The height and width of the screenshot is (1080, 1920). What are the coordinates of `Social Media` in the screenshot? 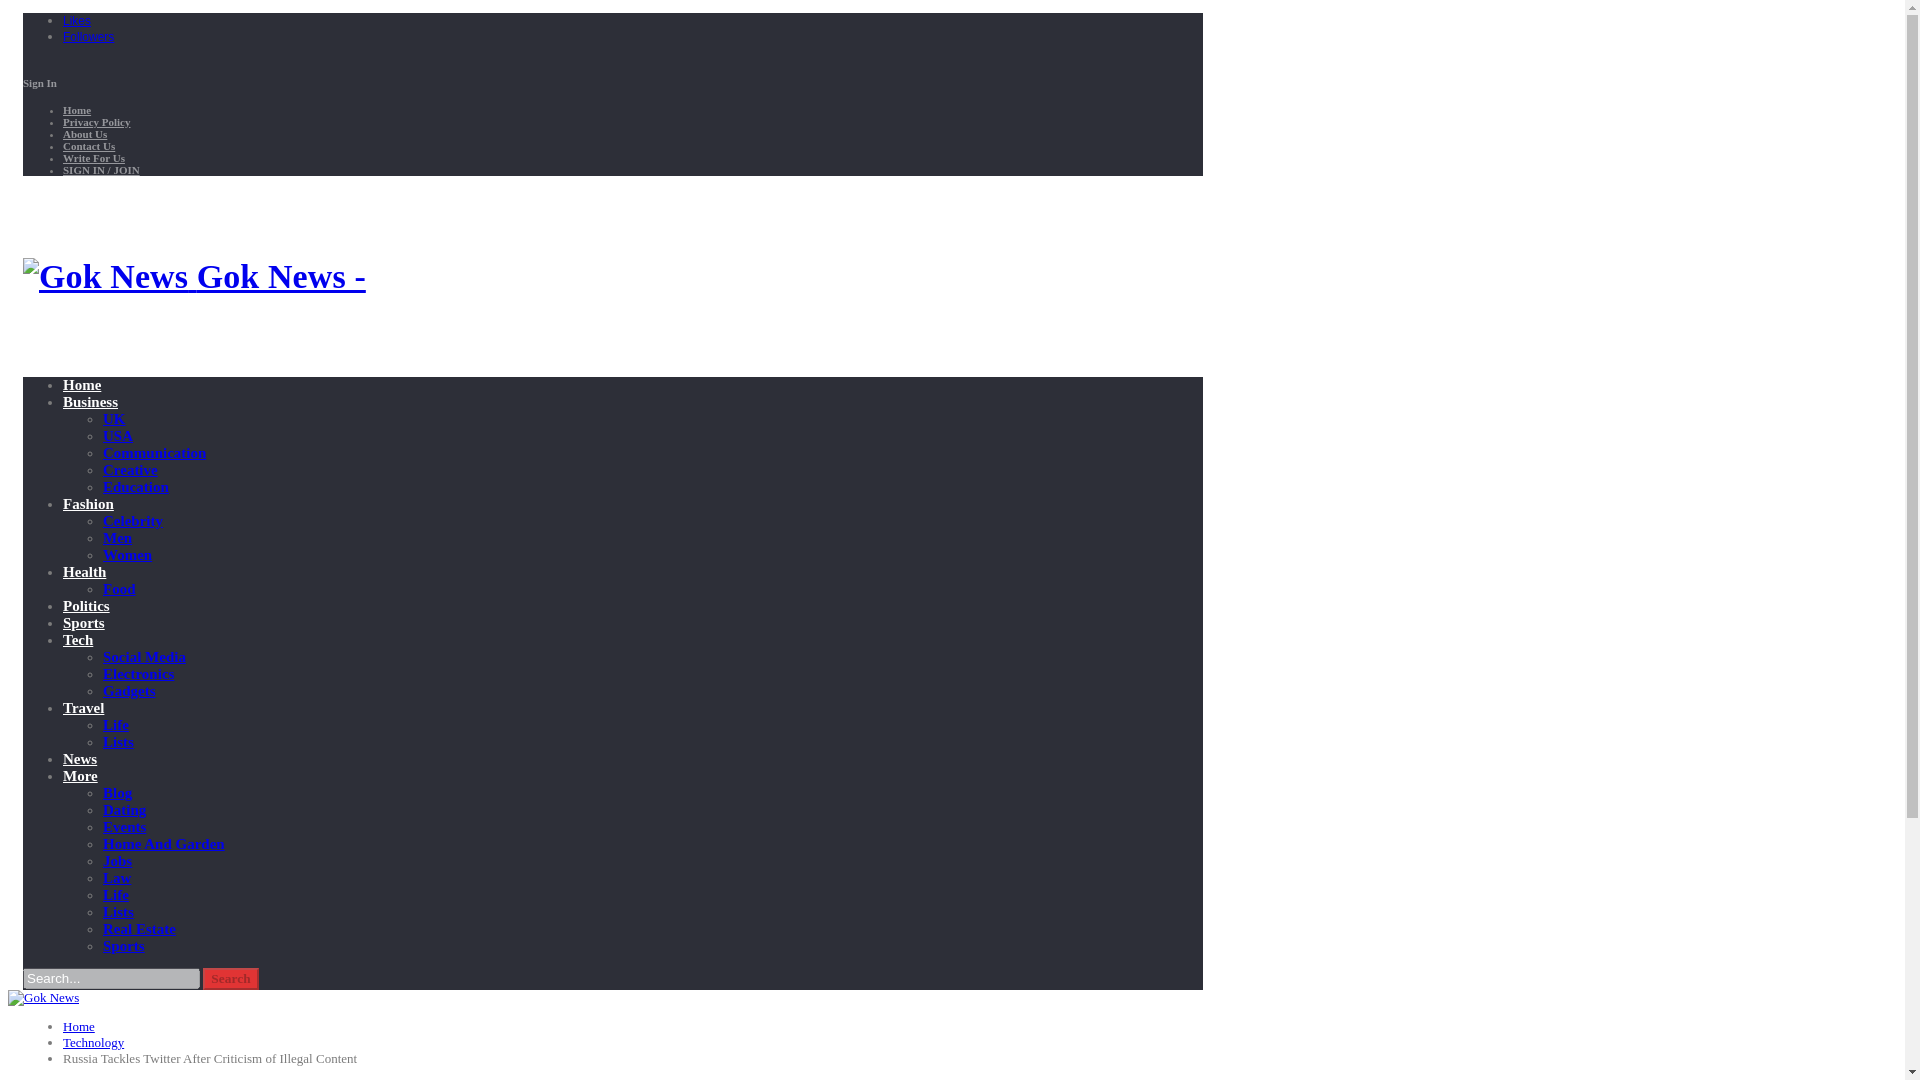 It's located at (144, 657).